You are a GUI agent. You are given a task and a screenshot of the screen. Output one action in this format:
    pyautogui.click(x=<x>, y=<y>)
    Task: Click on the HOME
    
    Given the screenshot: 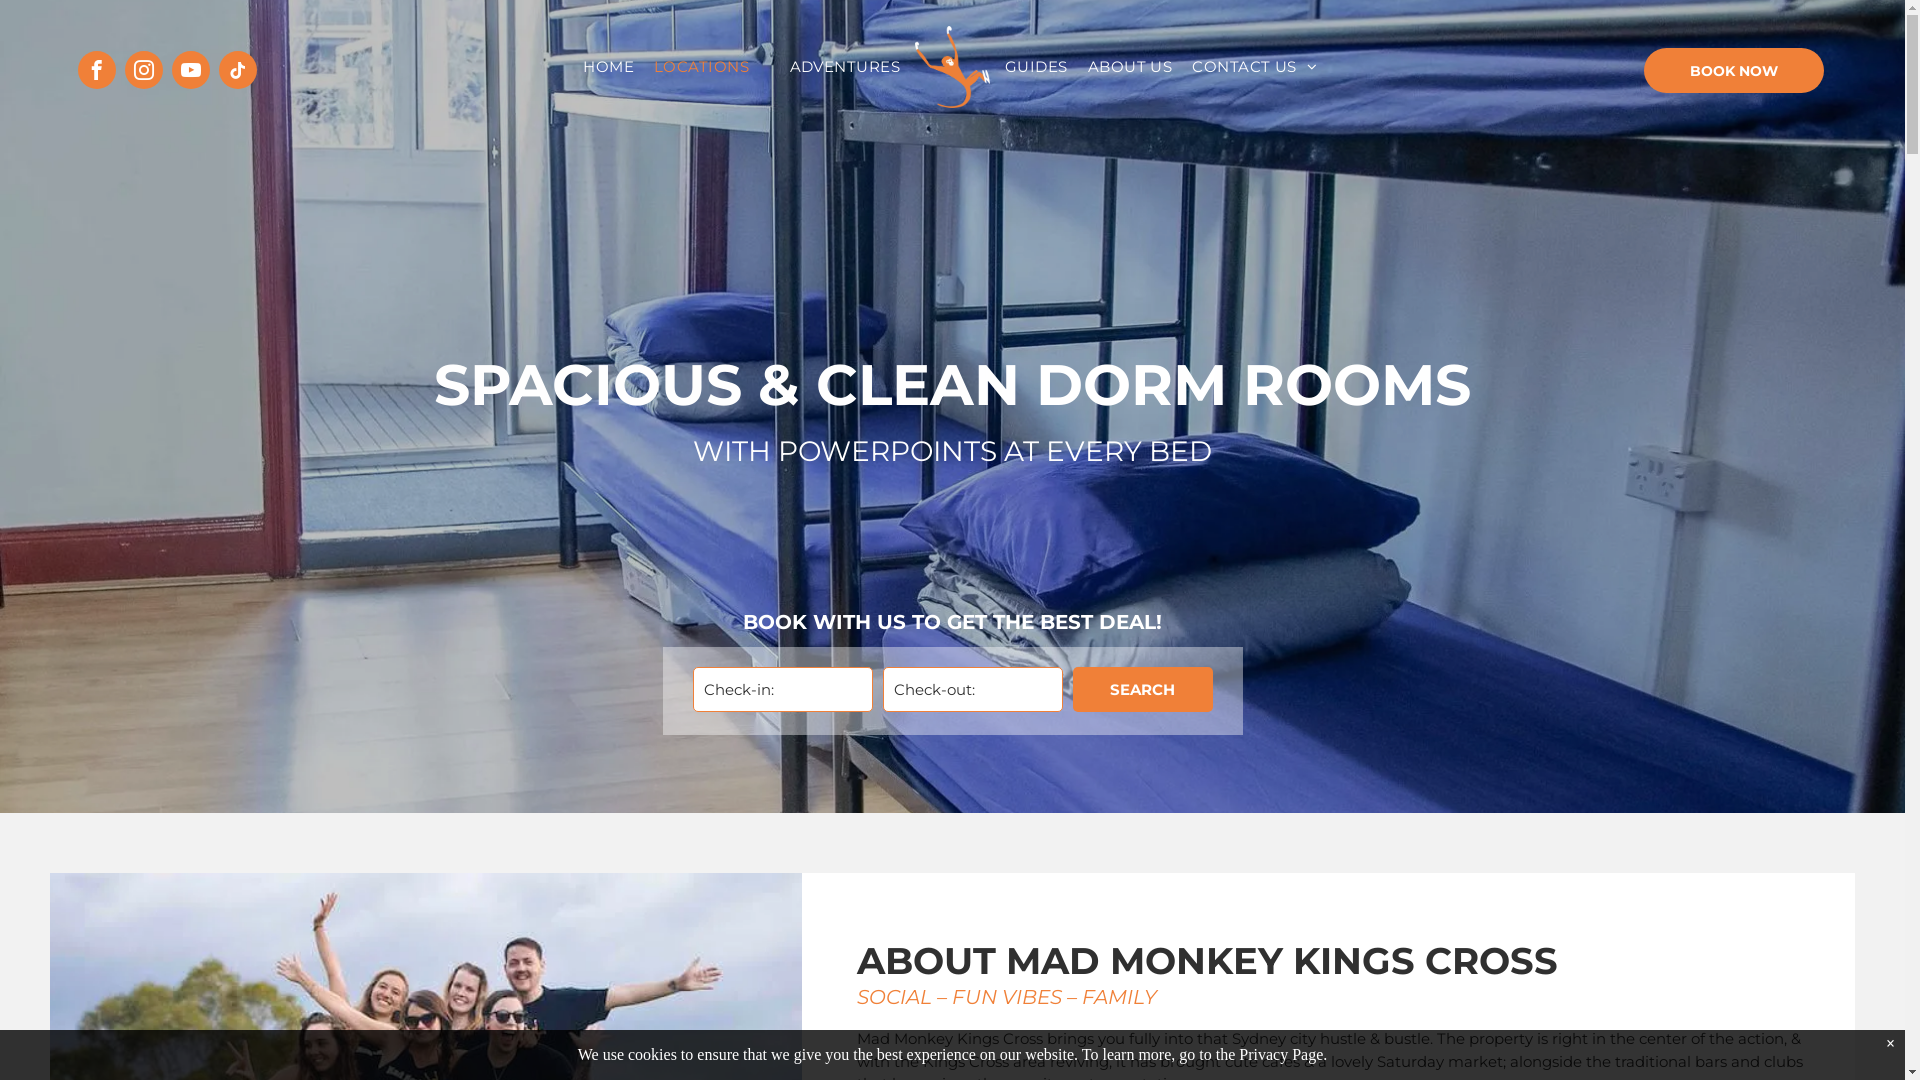 What is the action you would take?
    pyautogui.click(x=608, y=68)
    